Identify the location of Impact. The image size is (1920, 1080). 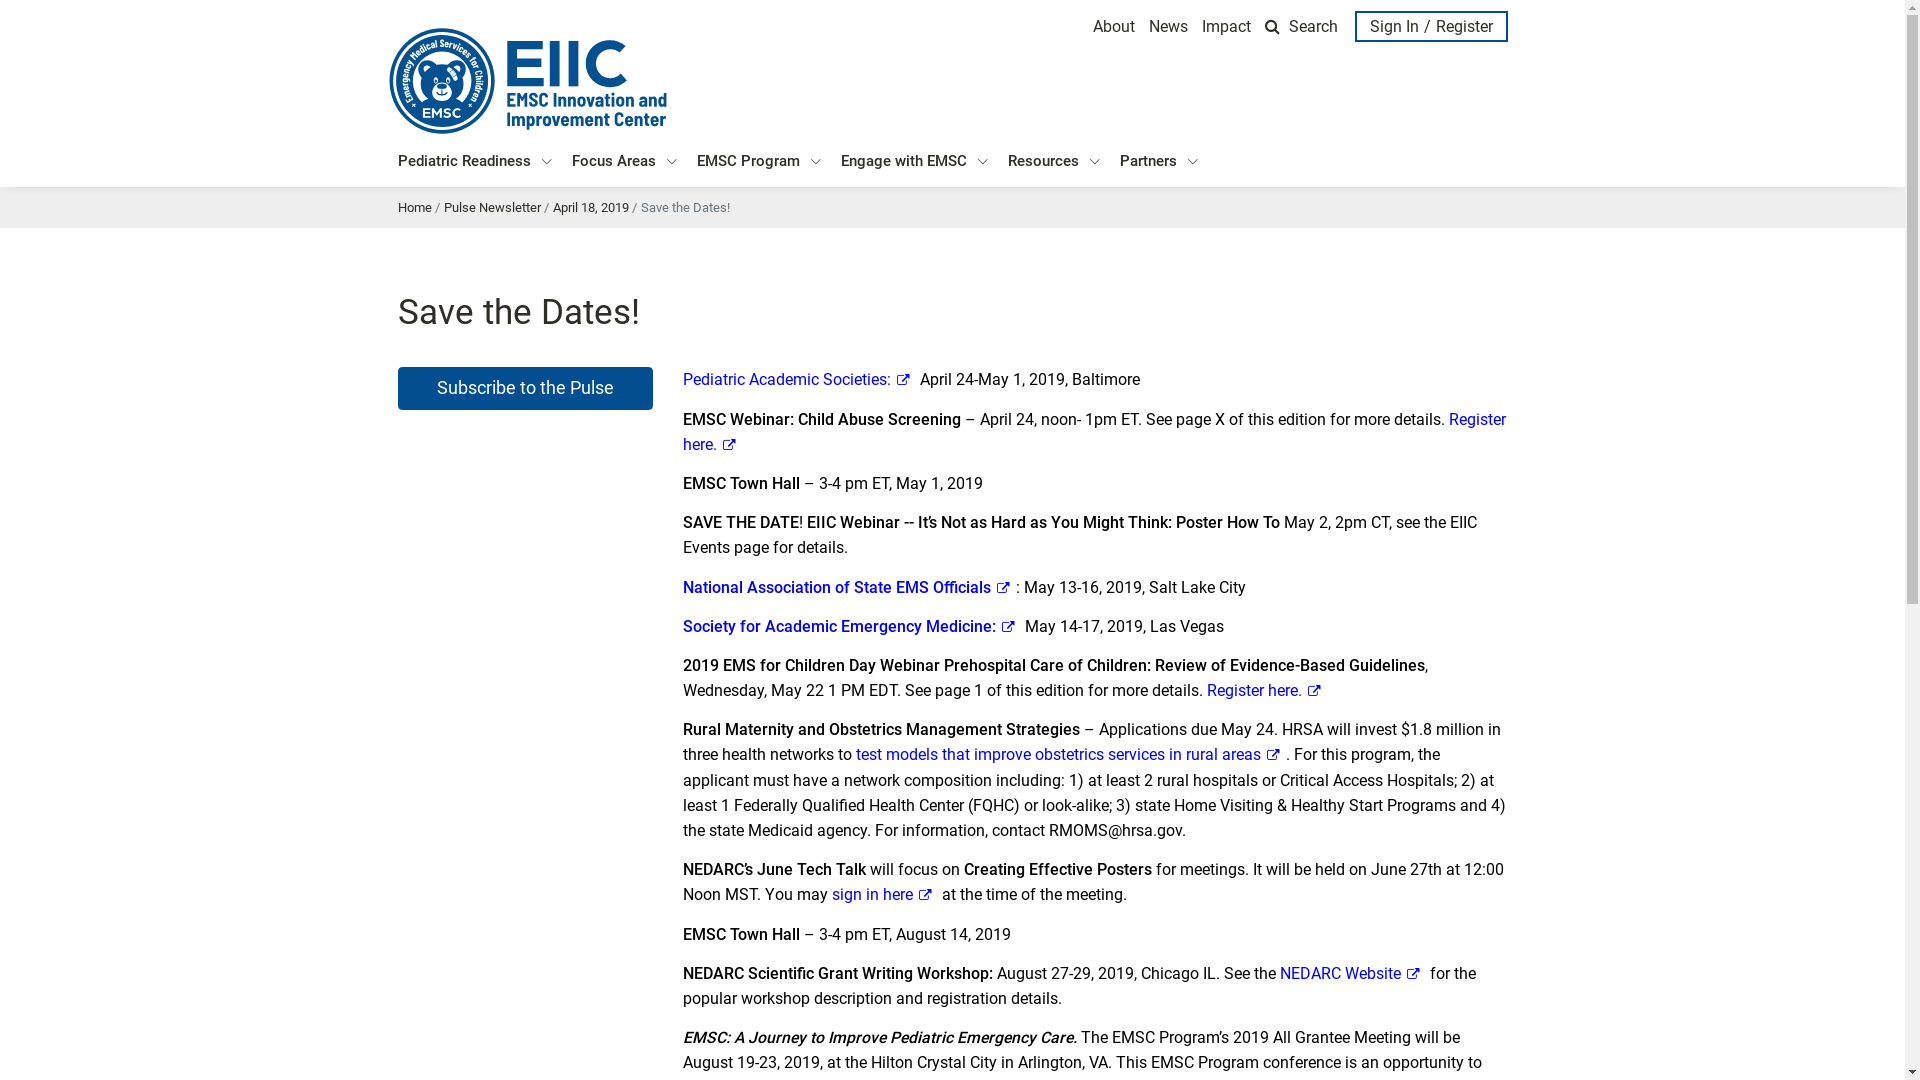
(1226, 26).